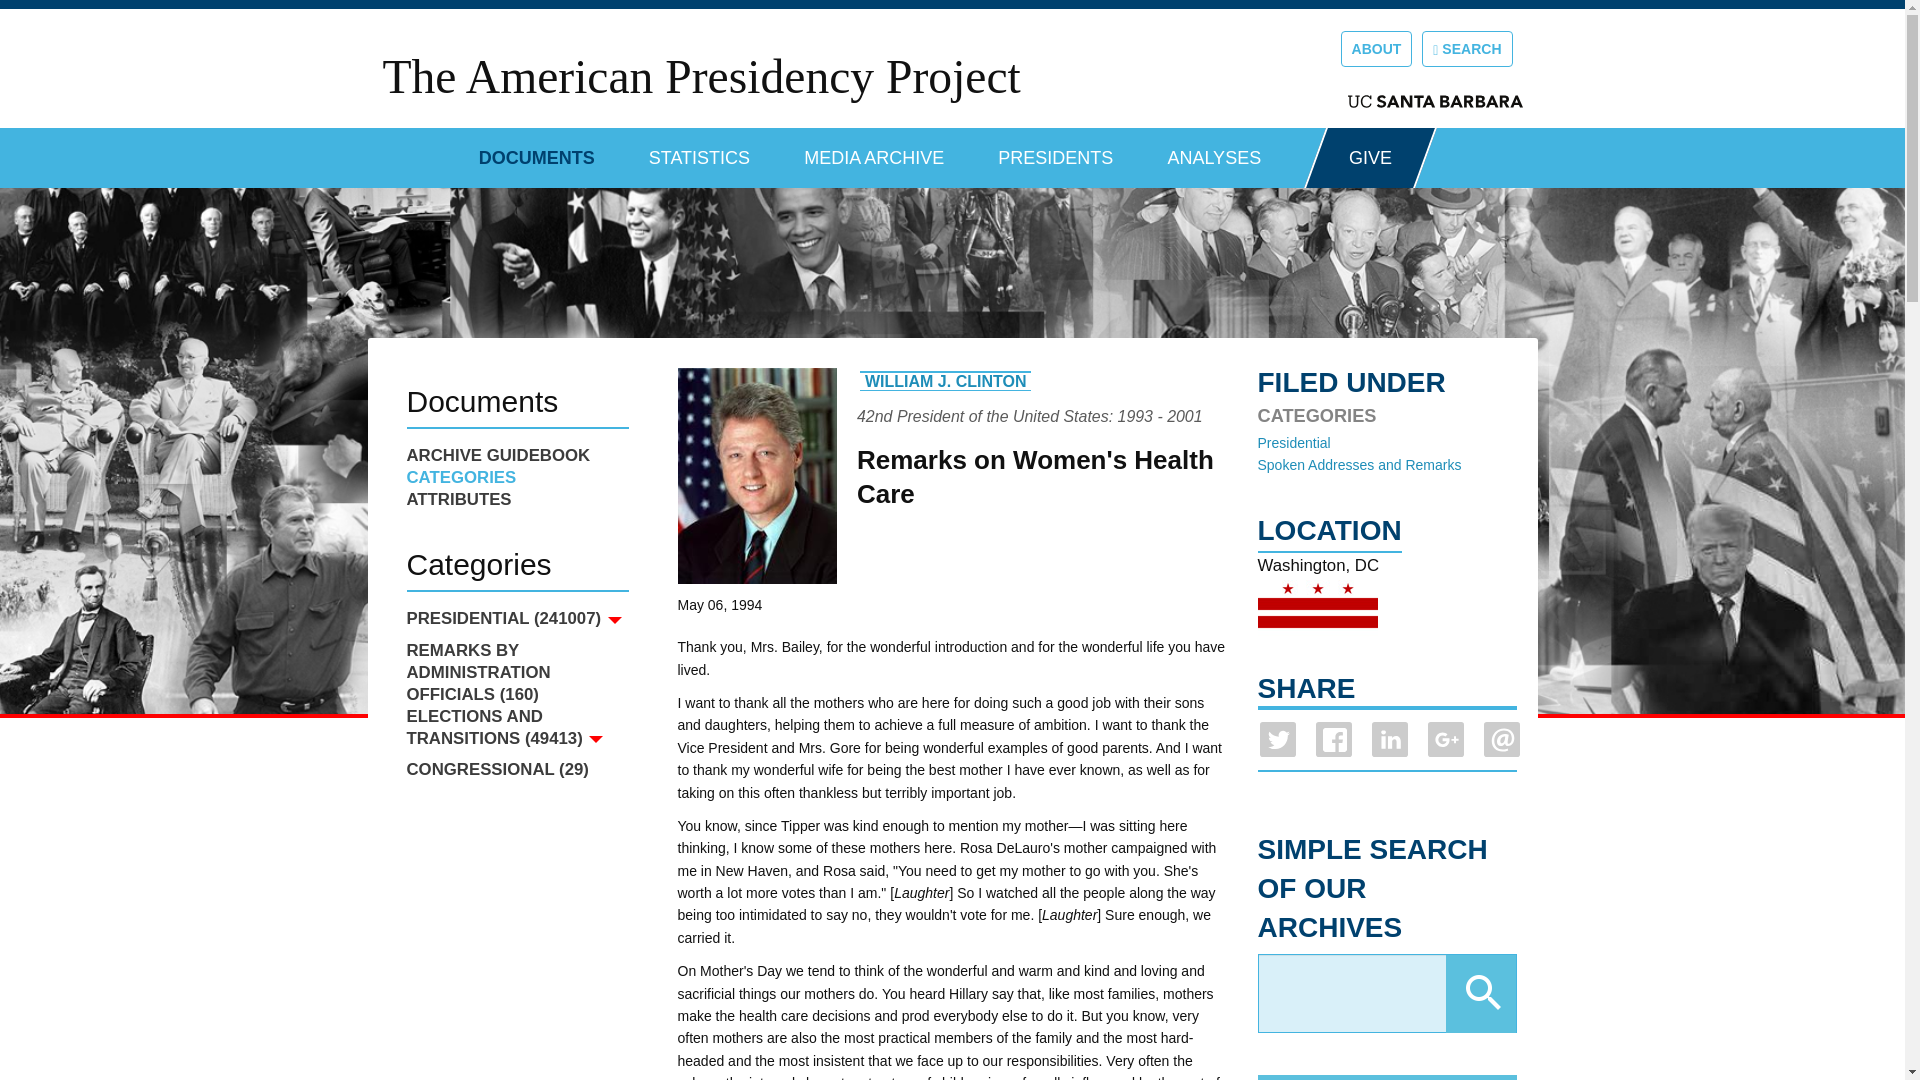 The image size is (1920, 1080). What do you see at coordinates (516, 500) in the screenshot?
I see `ATTRIBUTES` at bounding box center [516, 500].